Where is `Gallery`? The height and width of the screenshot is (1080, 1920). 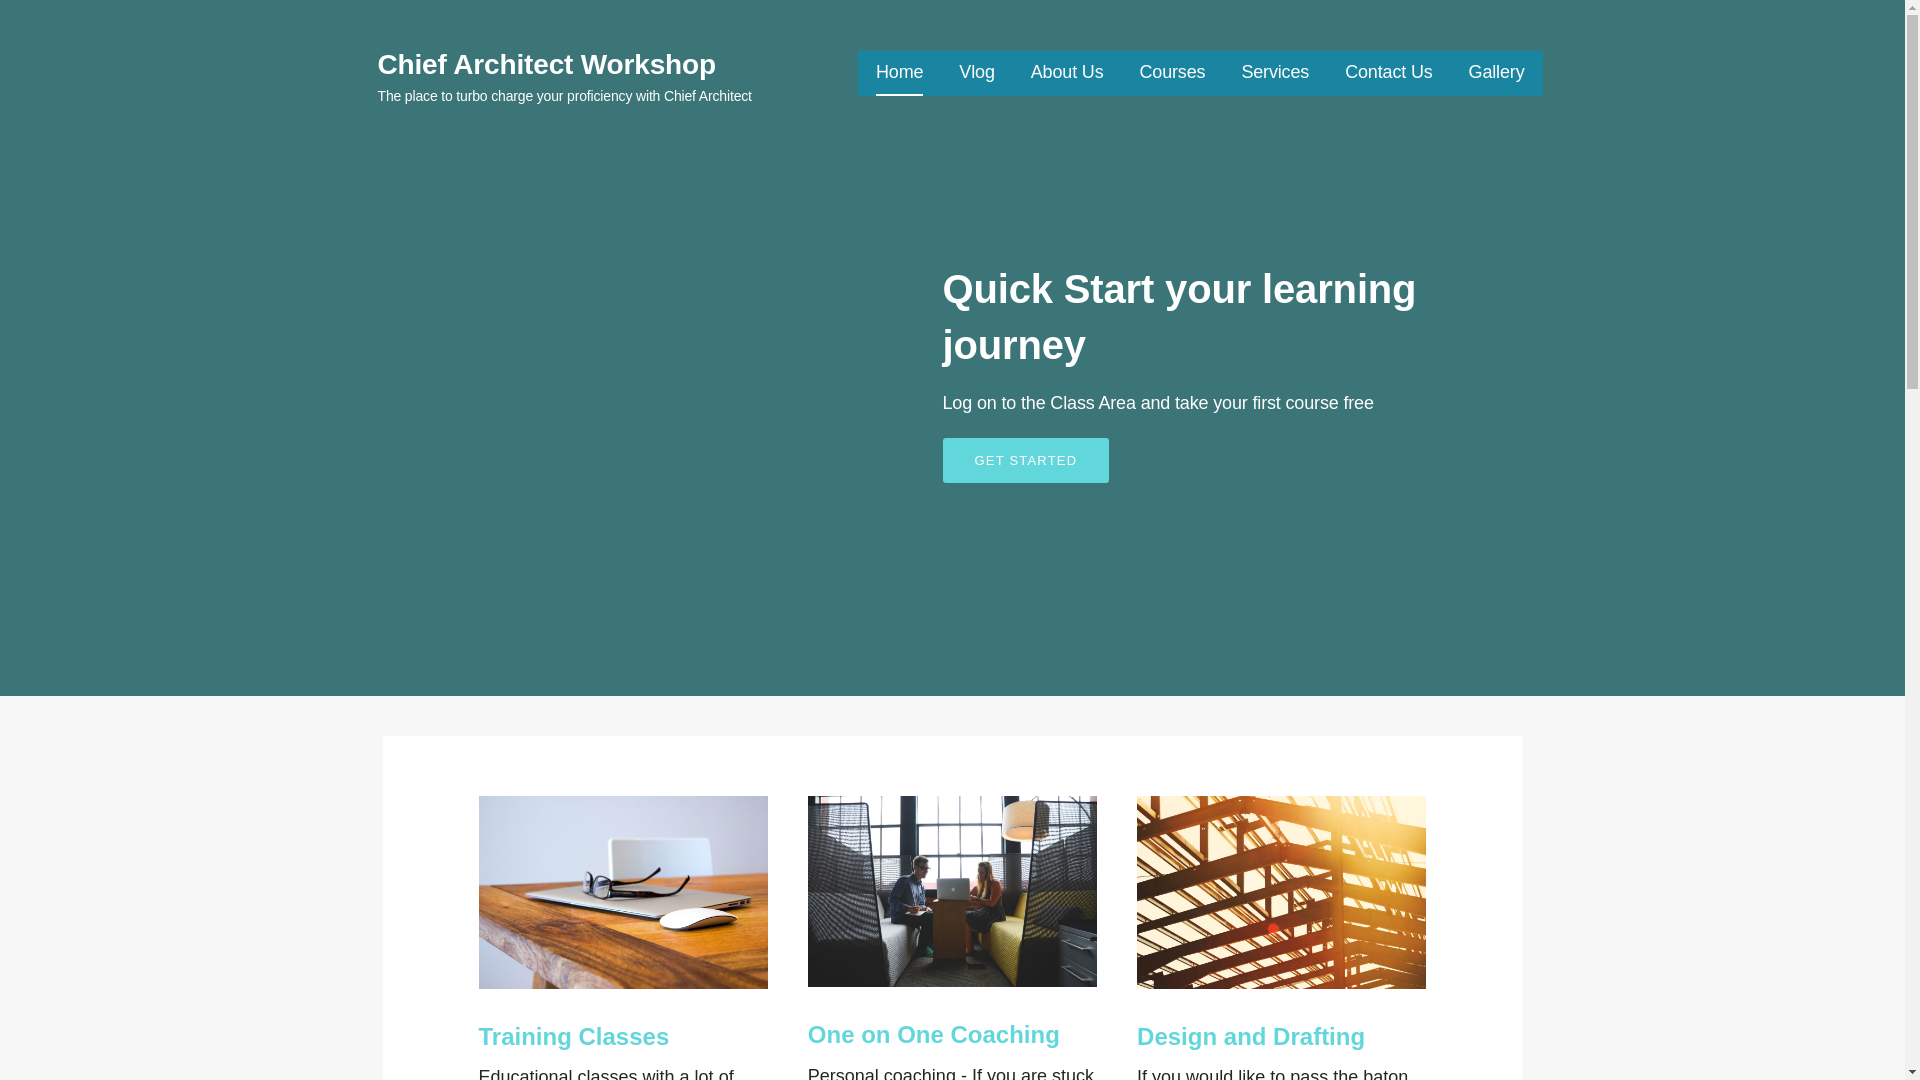
Gallery is located at coordinates (1496, 73).